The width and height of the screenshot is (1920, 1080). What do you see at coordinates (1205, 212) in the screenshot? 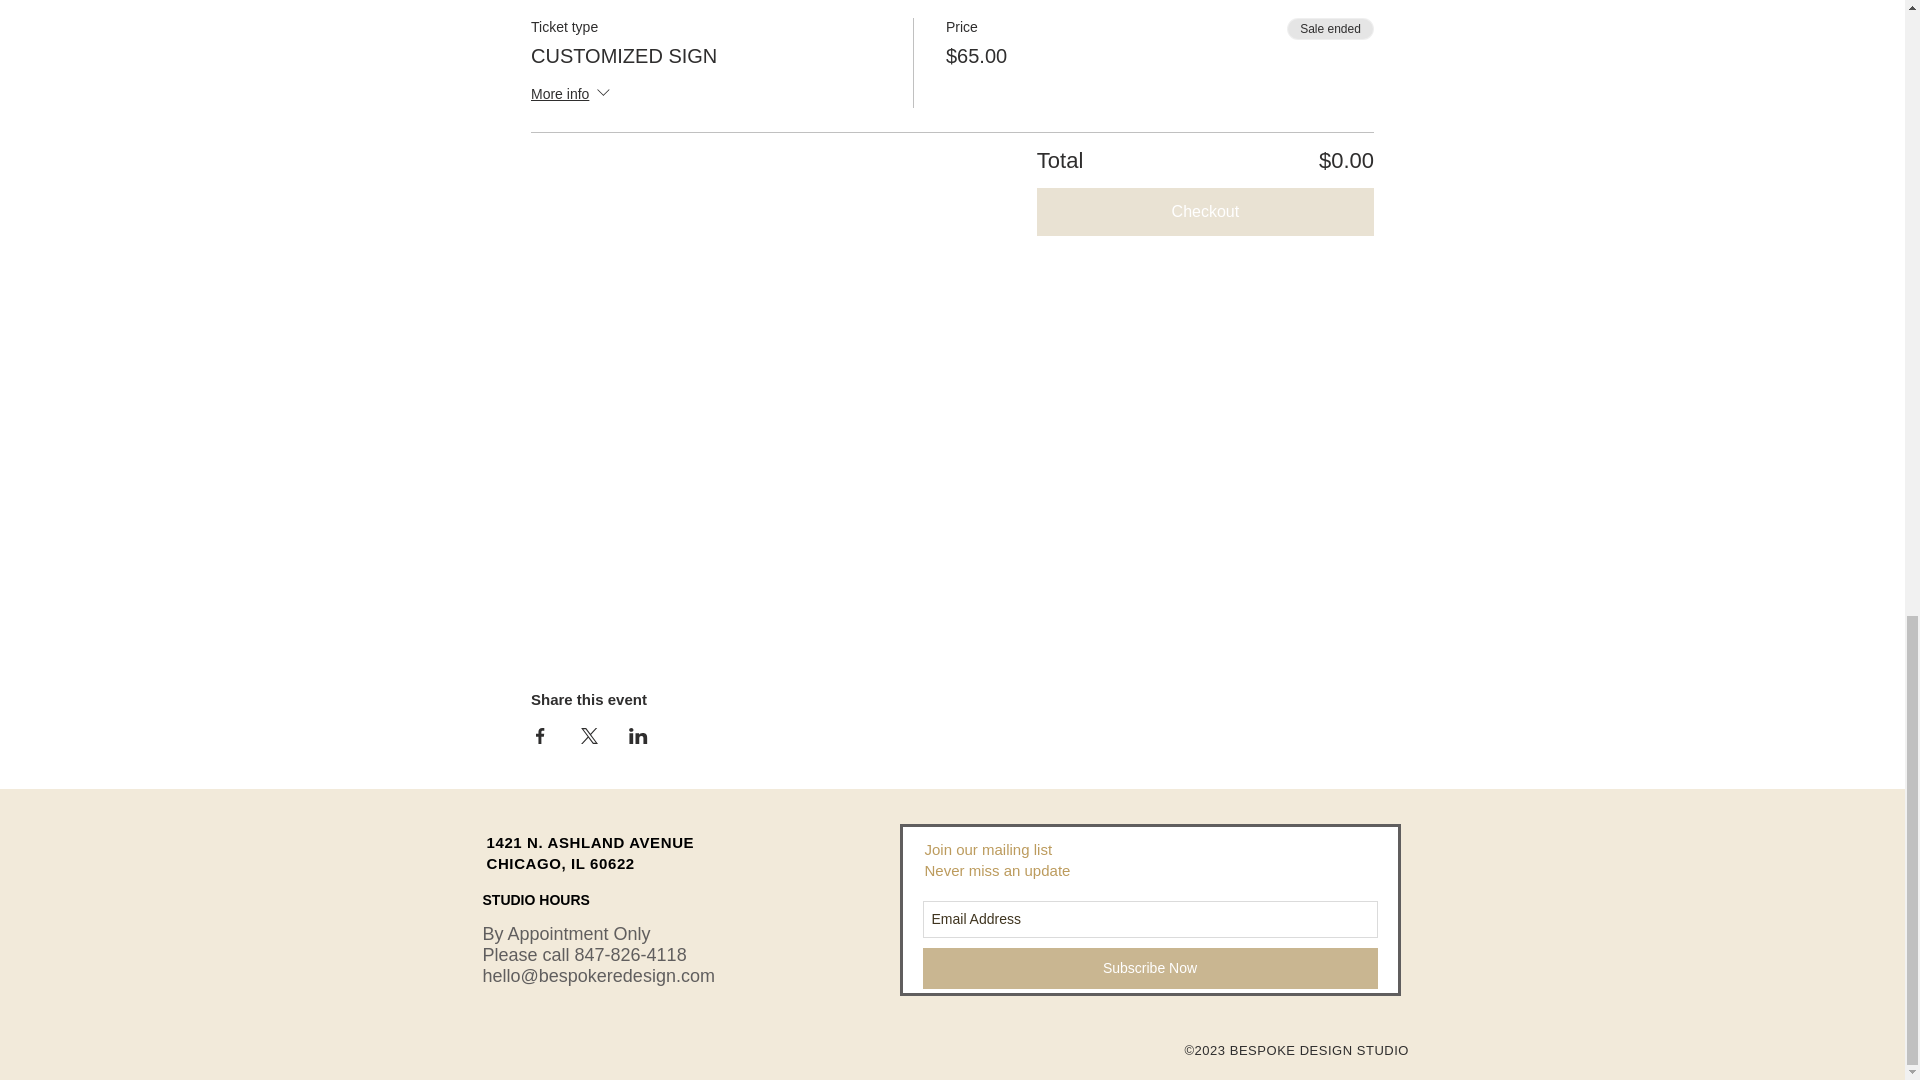
I see `Checkout` at bounding box center [1205, 212].